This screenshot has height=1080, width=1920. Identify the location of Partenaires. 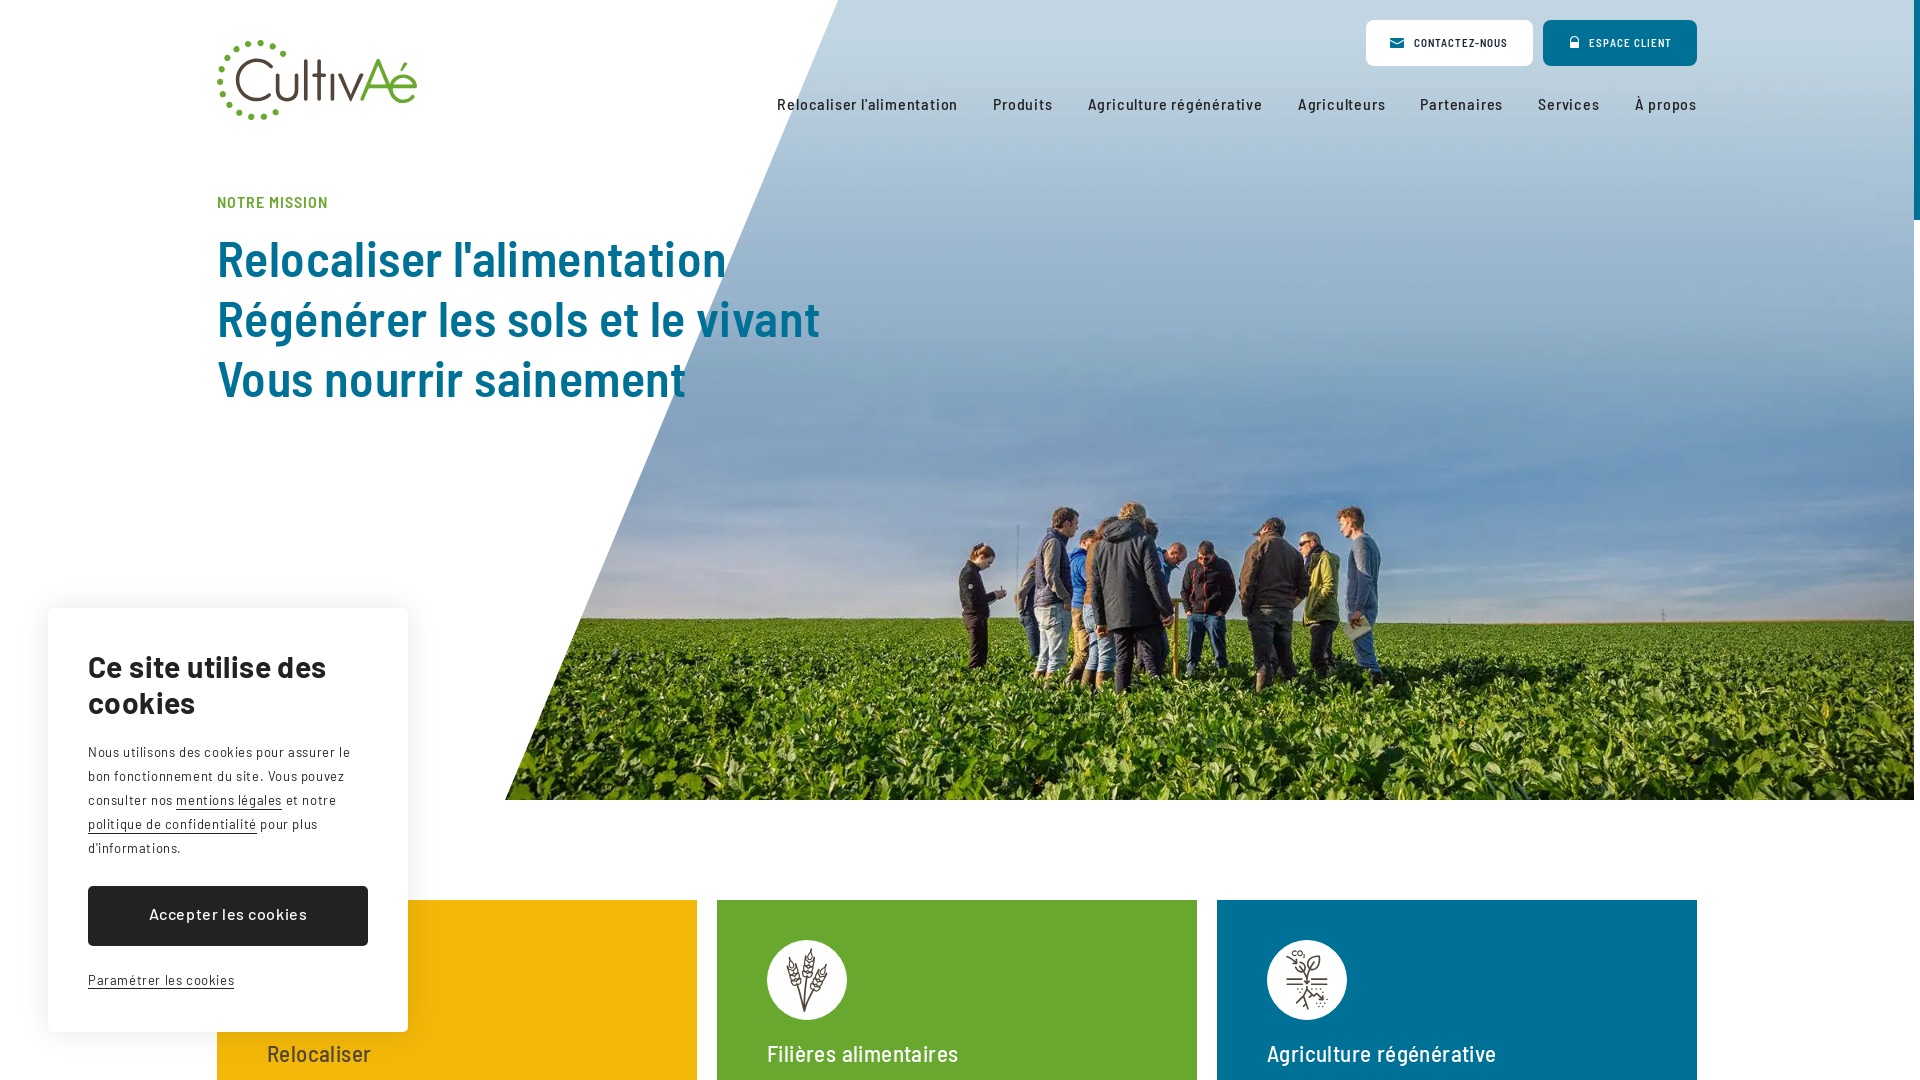
(1462, 104).